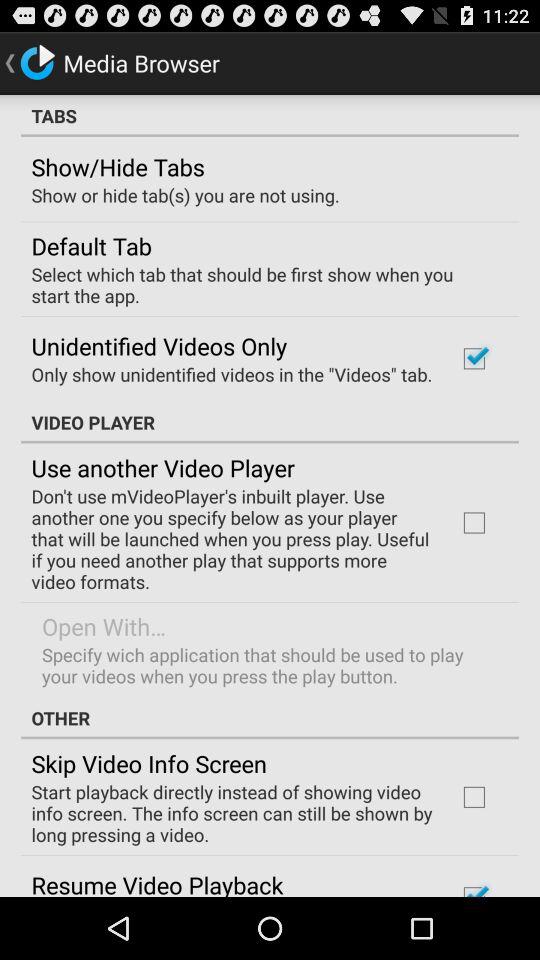 The image size is (540, 960). Describe the element at coordinates (263, 284) in the screenshot. I see `flip until select which tab item` at that location.